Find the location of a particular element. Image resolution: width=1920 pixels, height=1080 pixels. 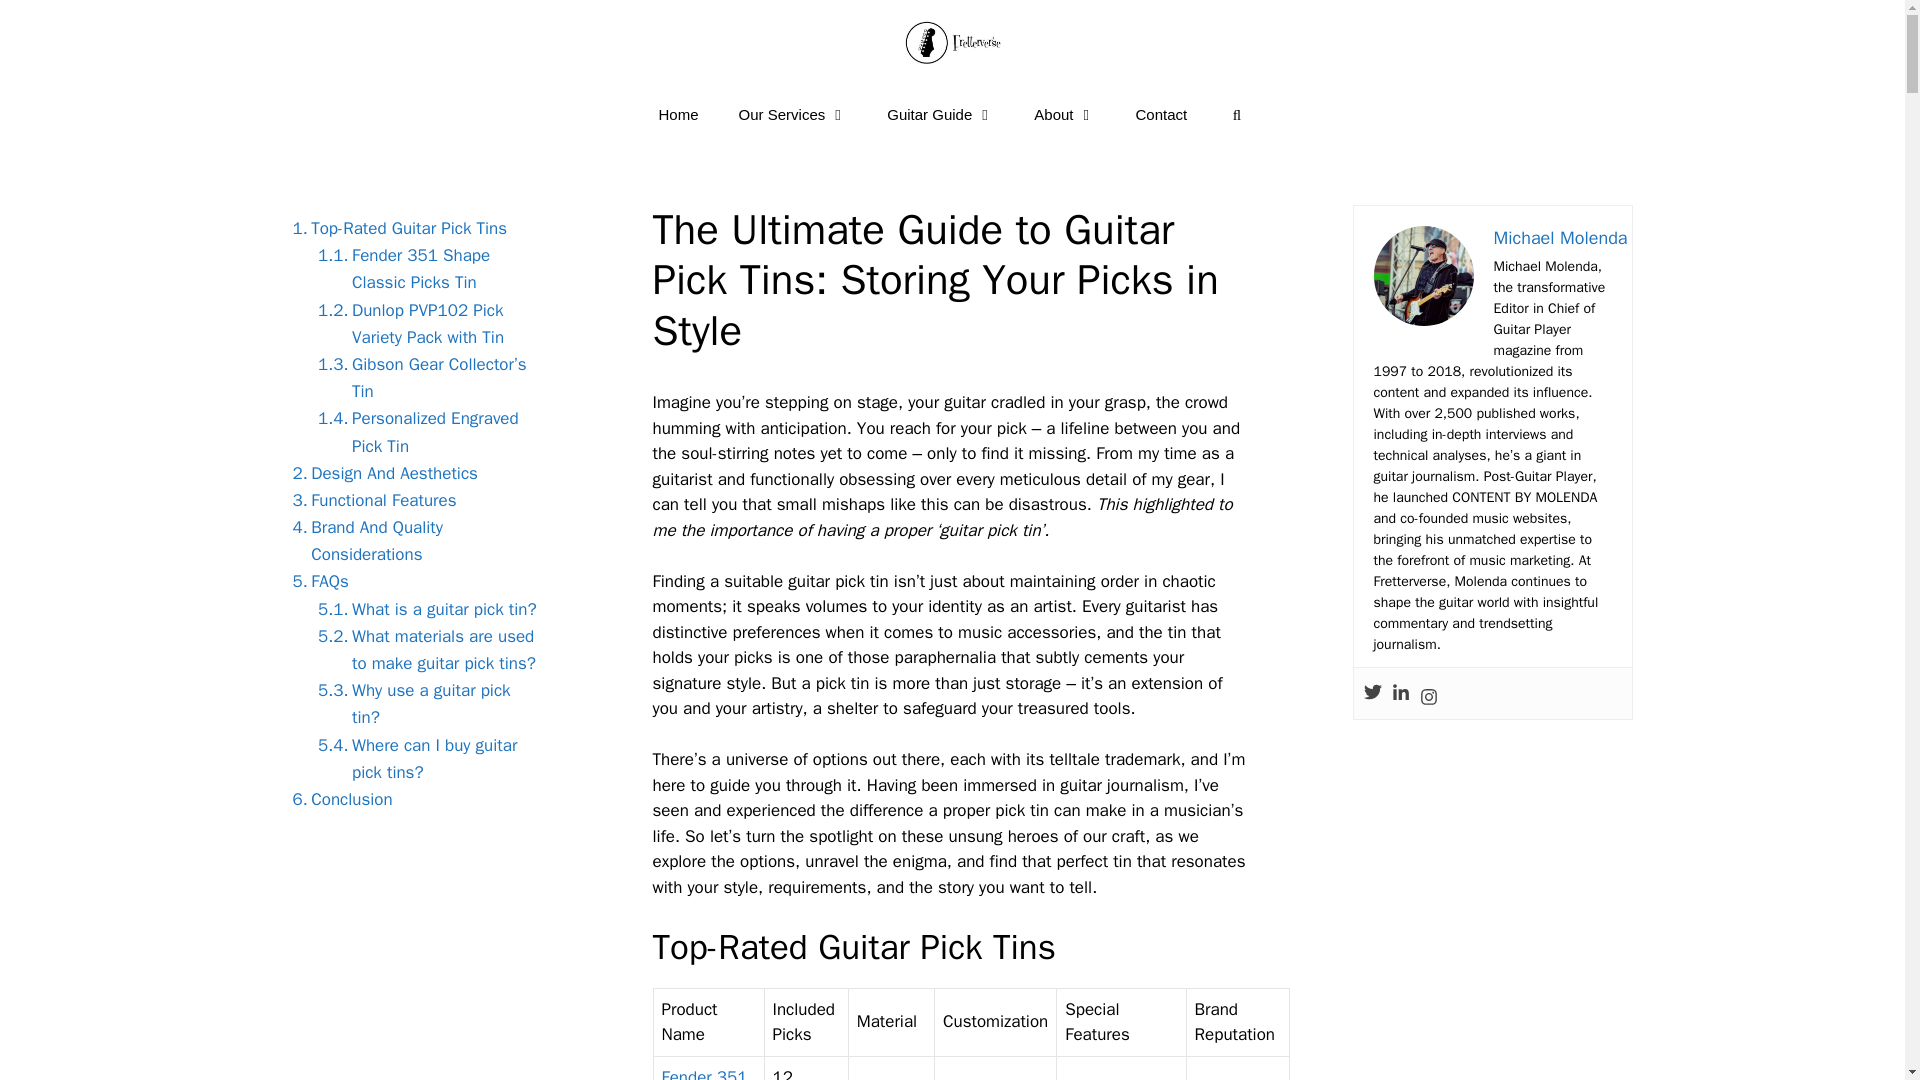

Our Services is located at coordinates (792, 114).